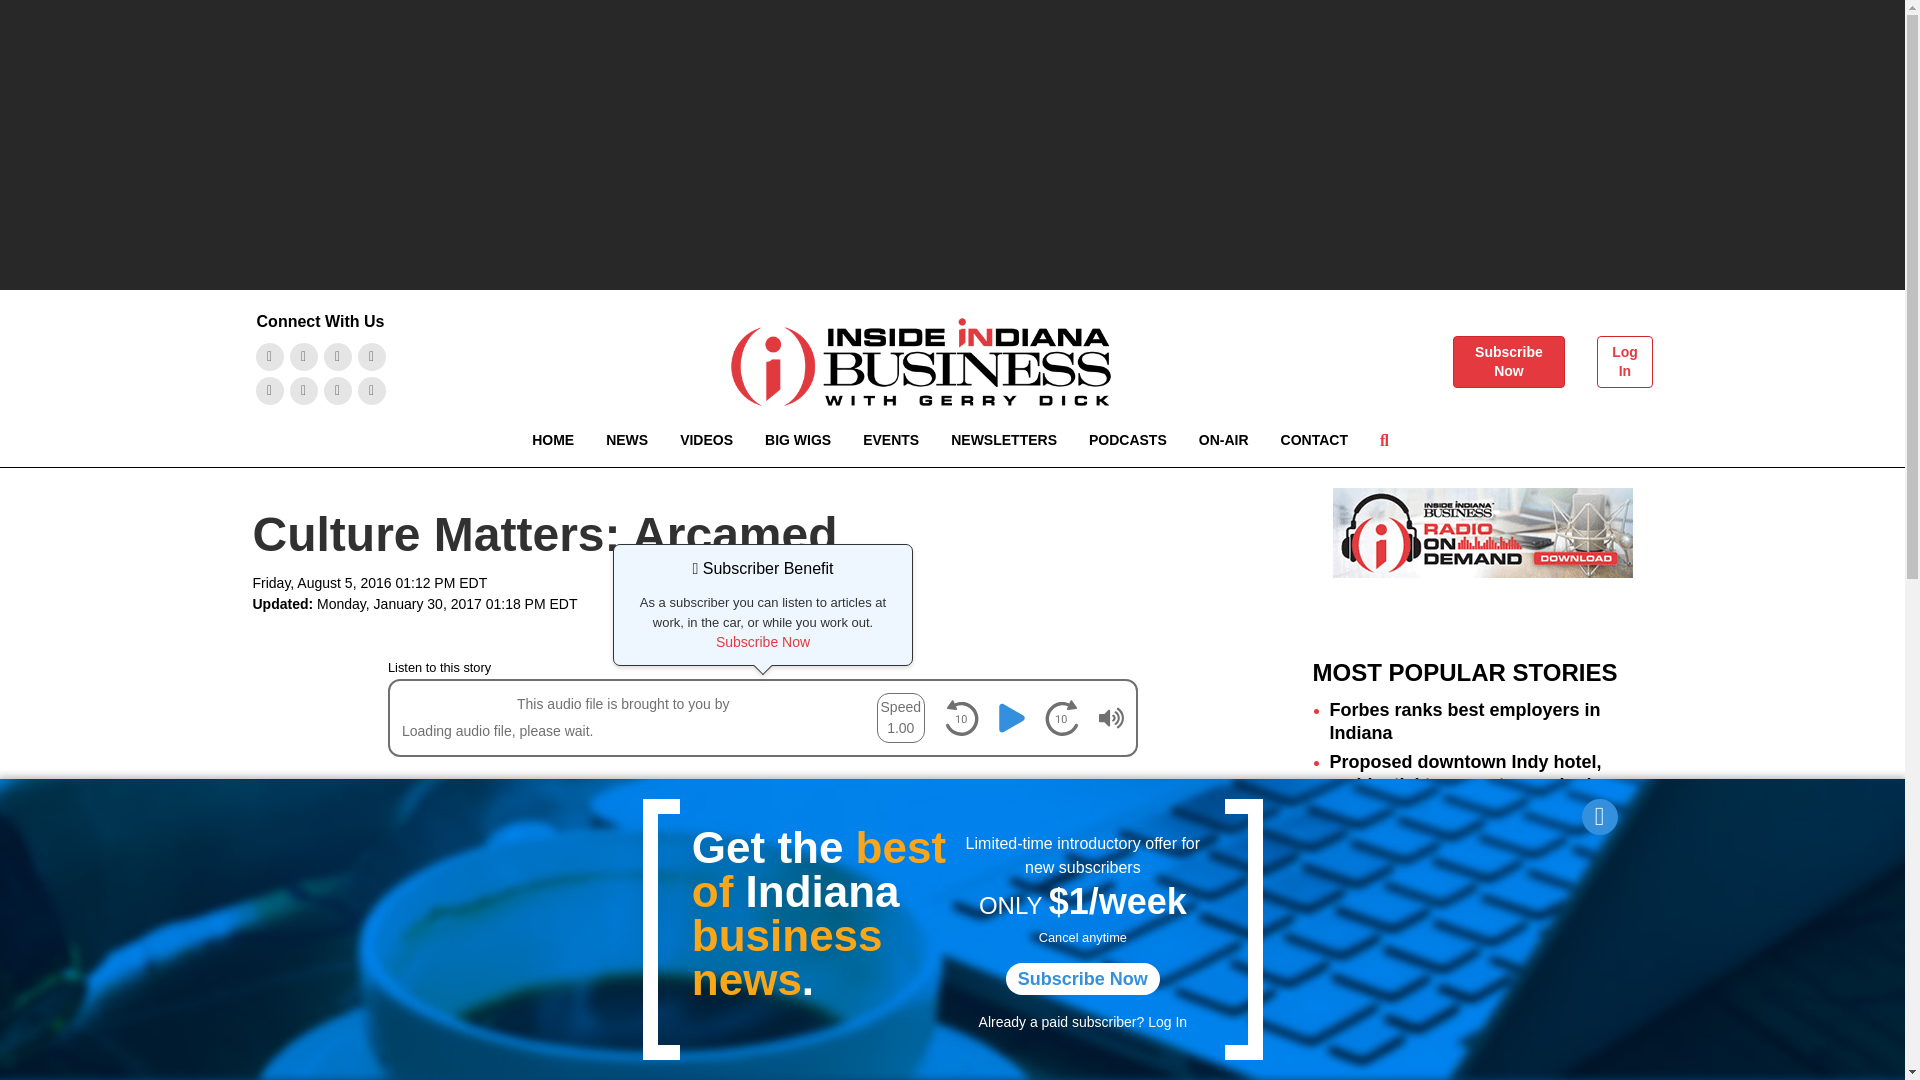 The image size is (1920, 1080). I want to click on Subscribe Now, so click(1508, 361).